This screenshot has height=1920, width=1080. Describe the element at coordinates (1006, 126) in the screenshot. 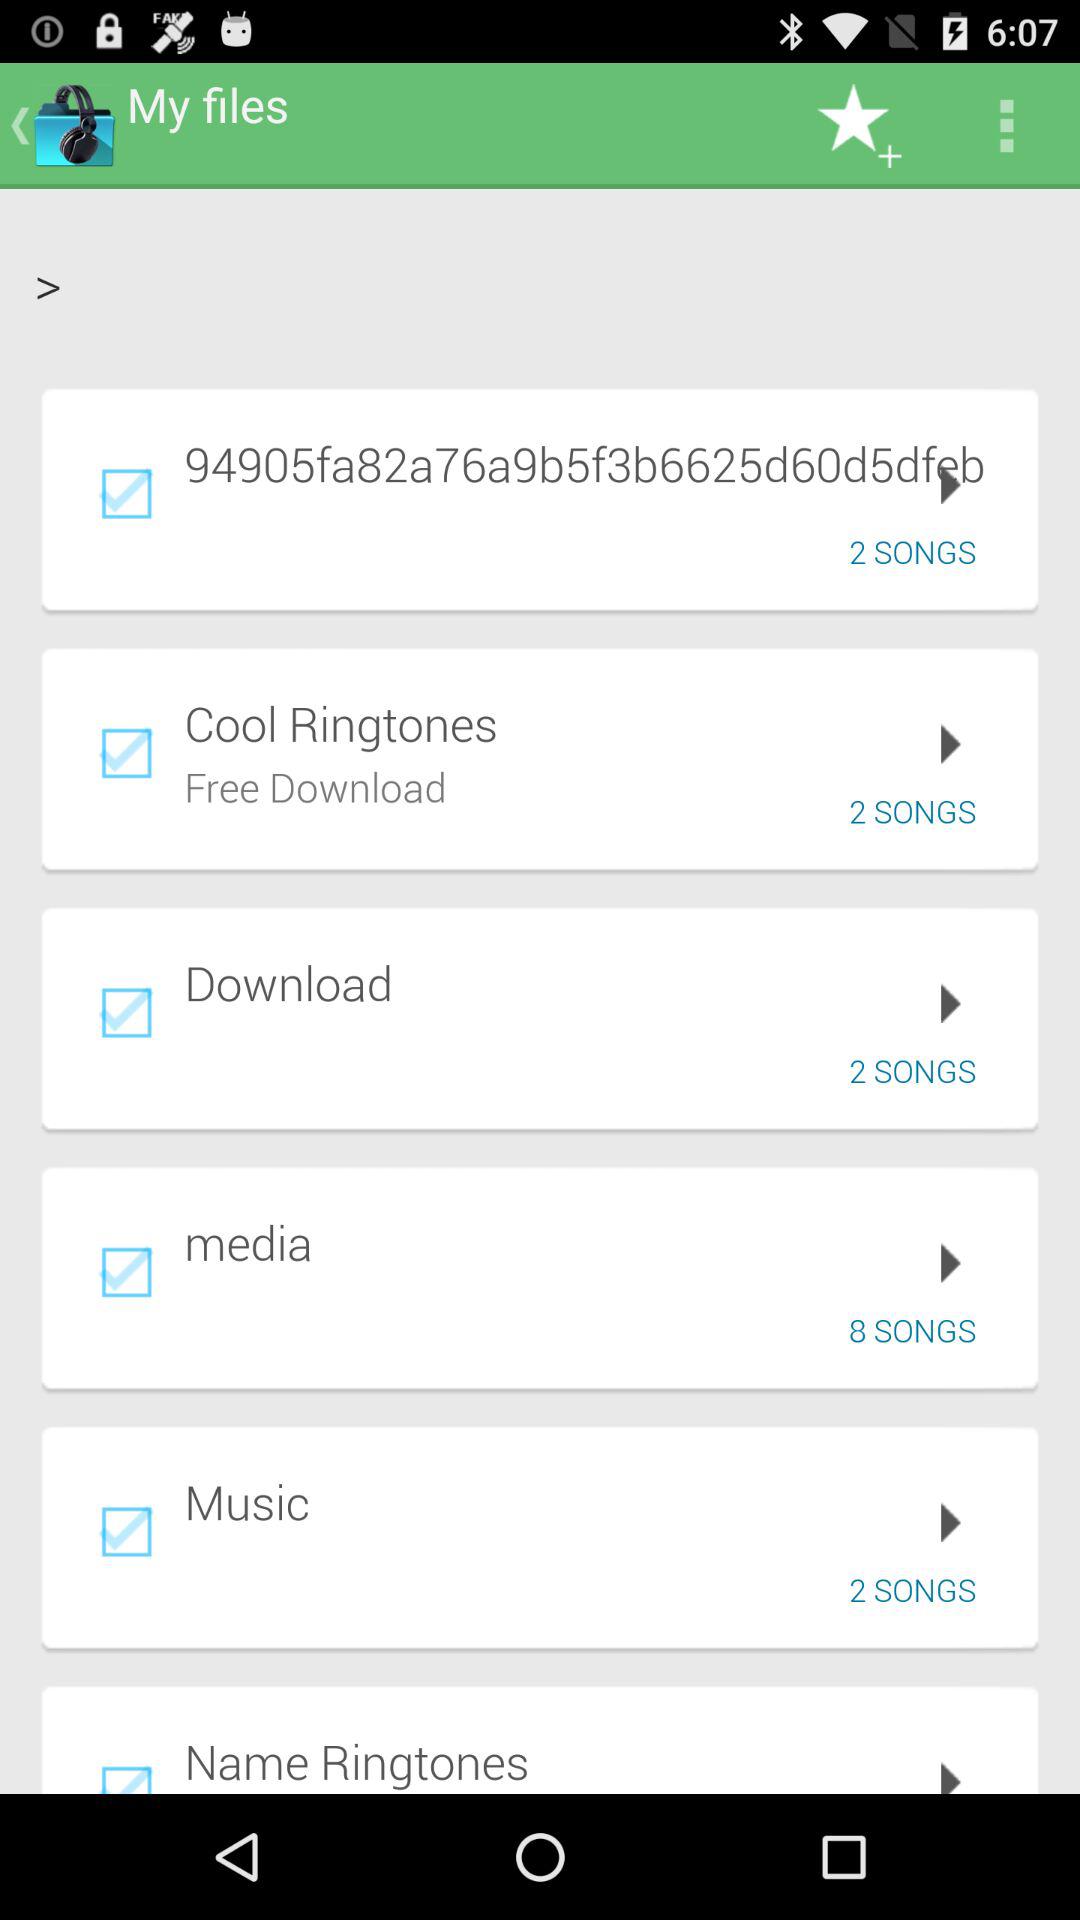

I see `launch icon above the > icon` at that location.